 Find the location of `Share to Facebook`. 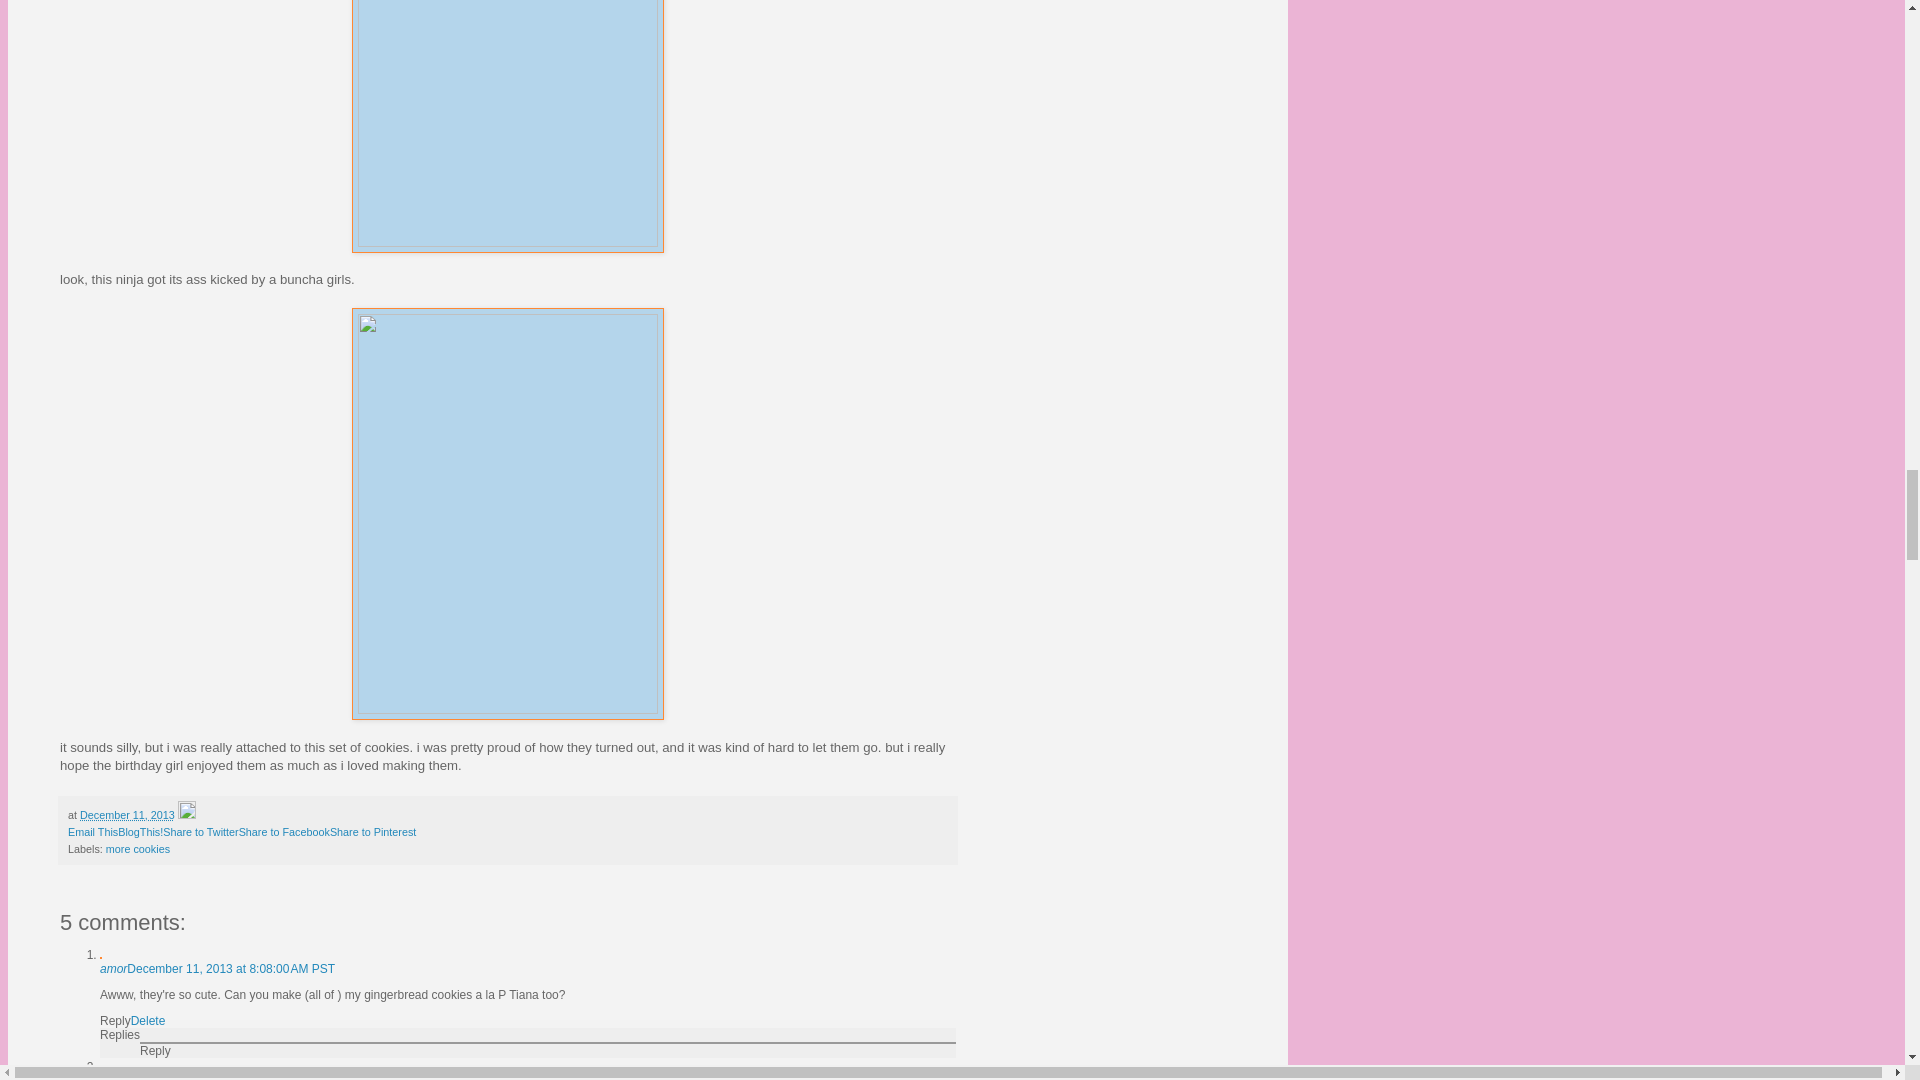

Share to Facebook is located at coordinates (284, 832).